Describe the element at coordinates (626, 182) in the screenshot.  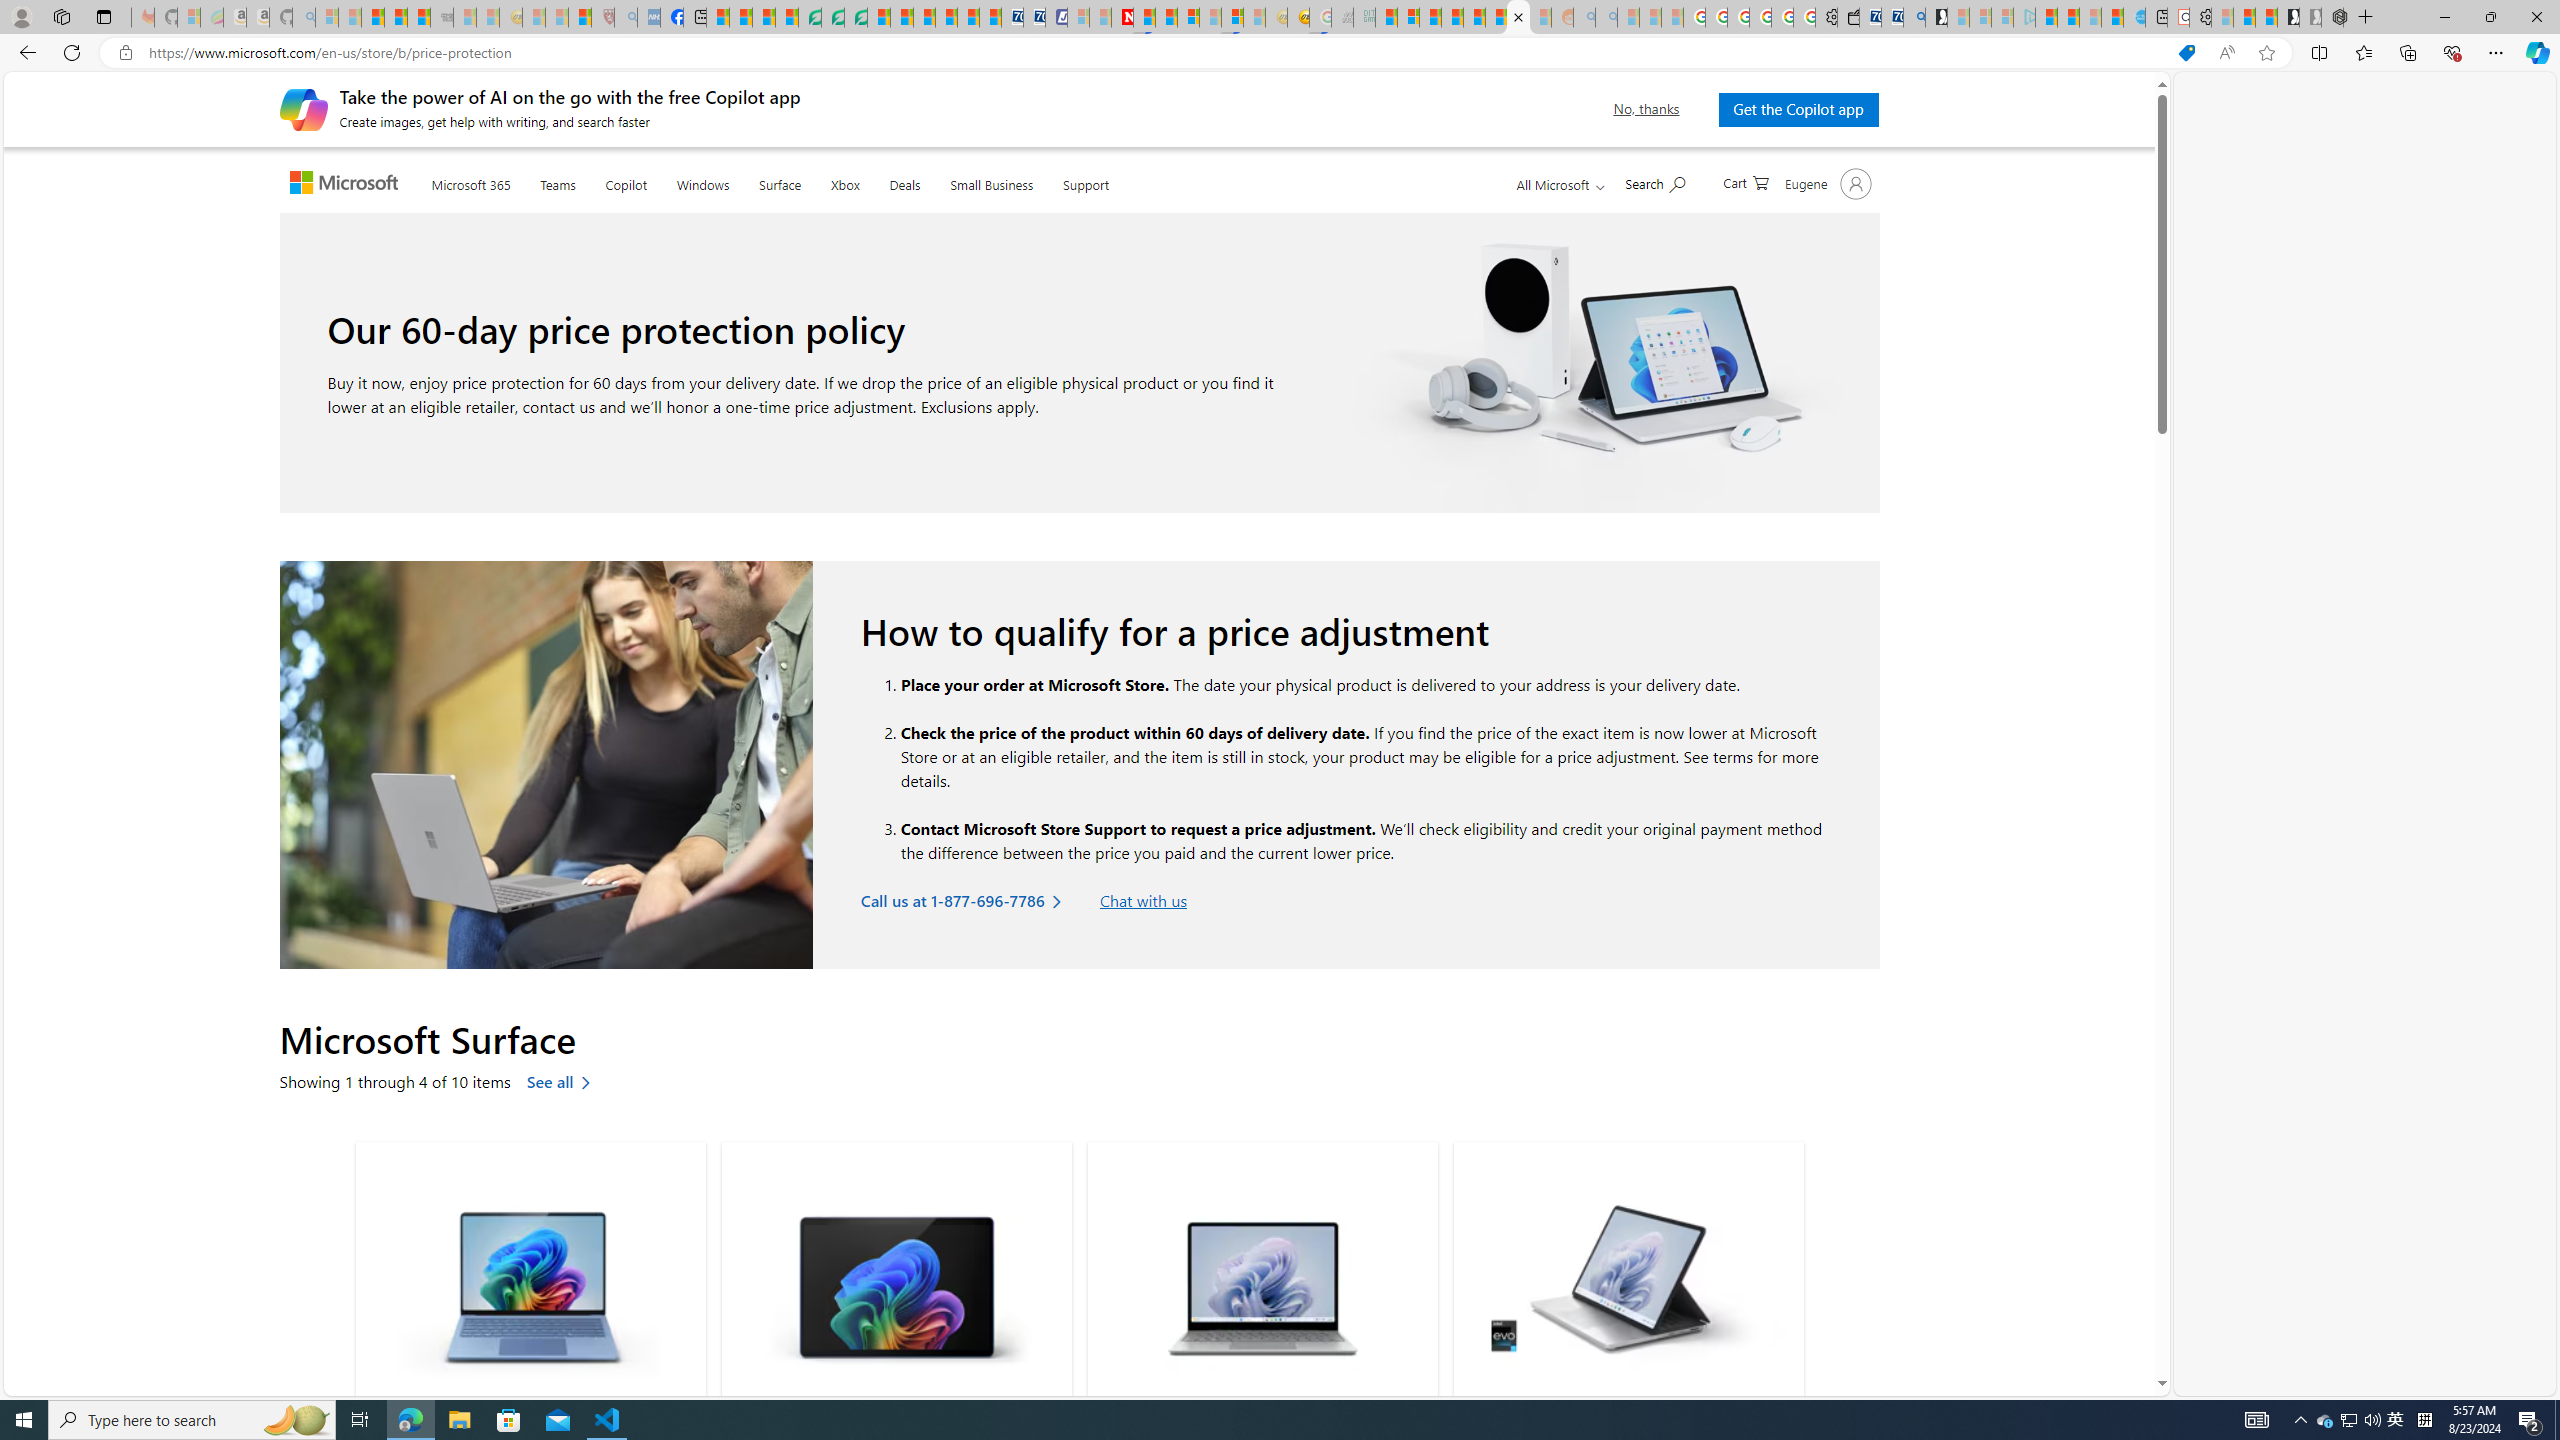
I see `Copilot` at that location.